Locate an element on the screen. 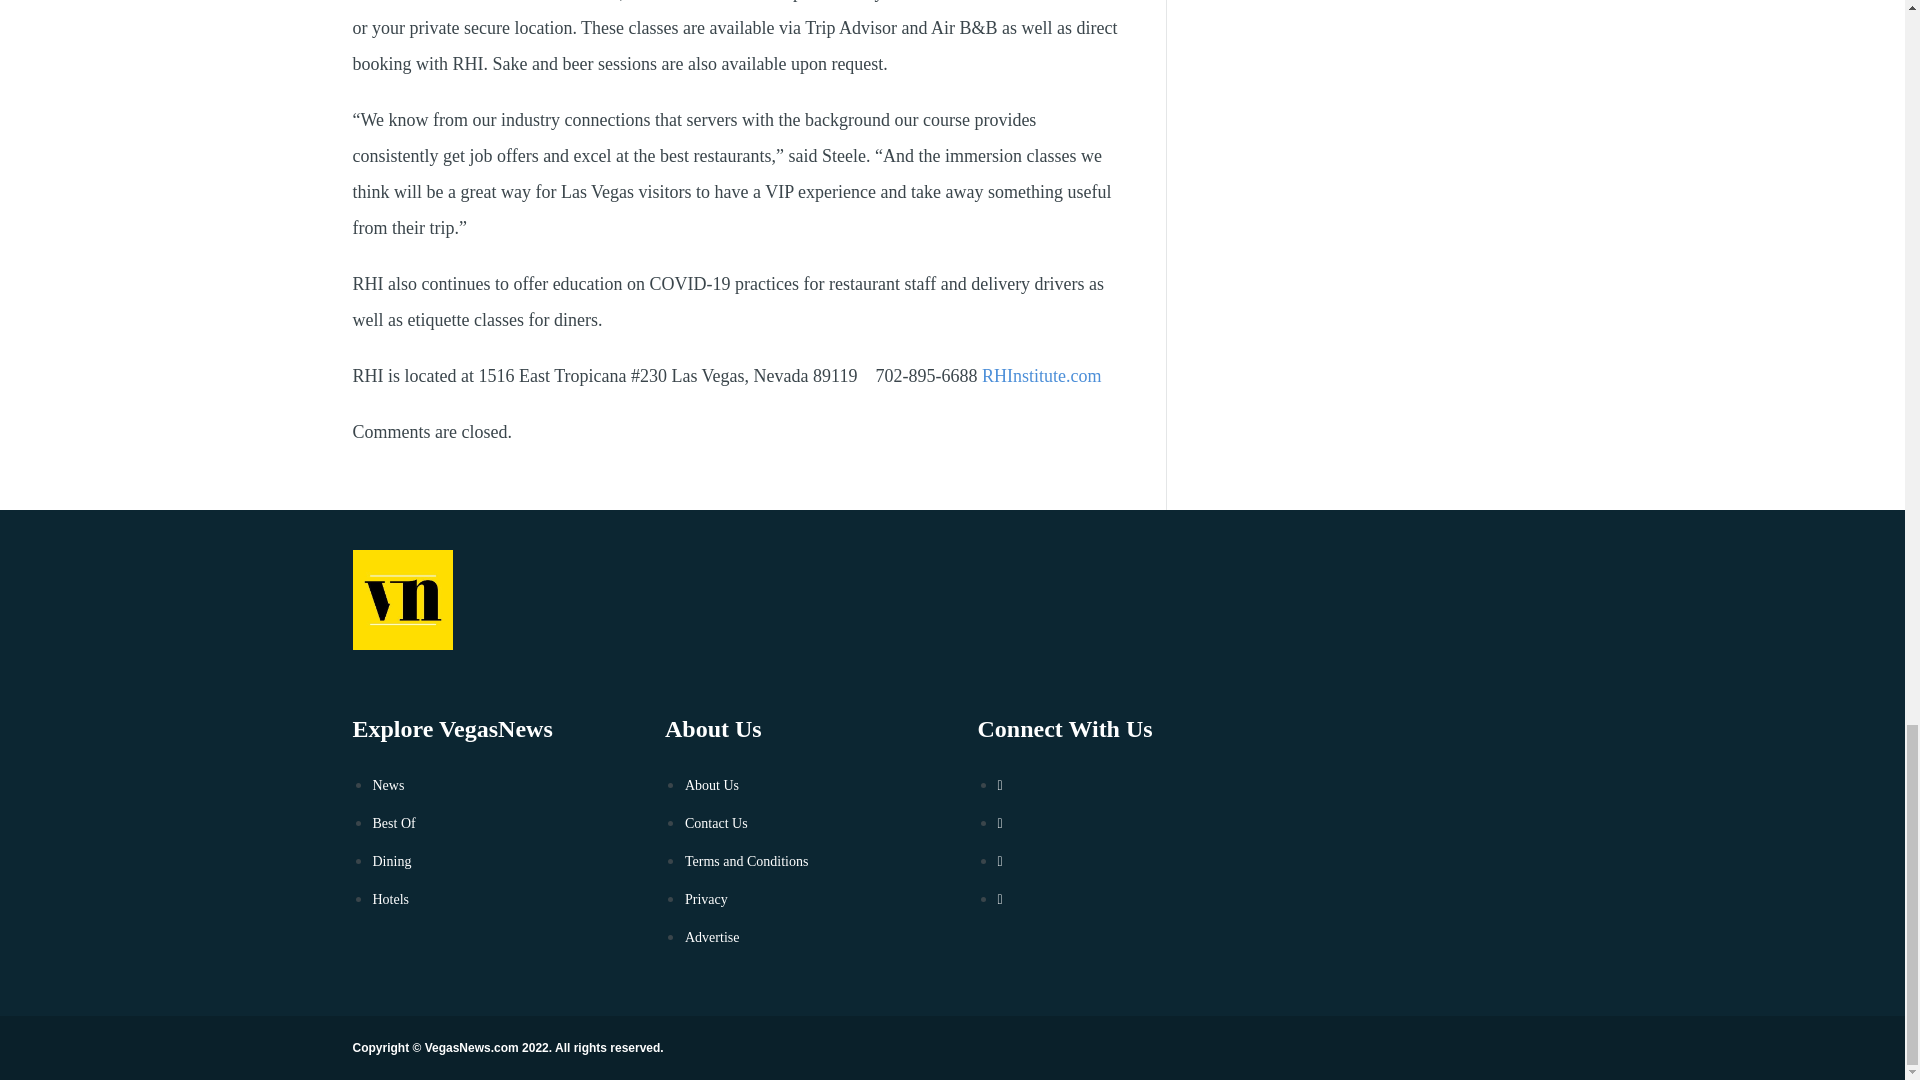  Hotels is located at coordinates (390, 900).